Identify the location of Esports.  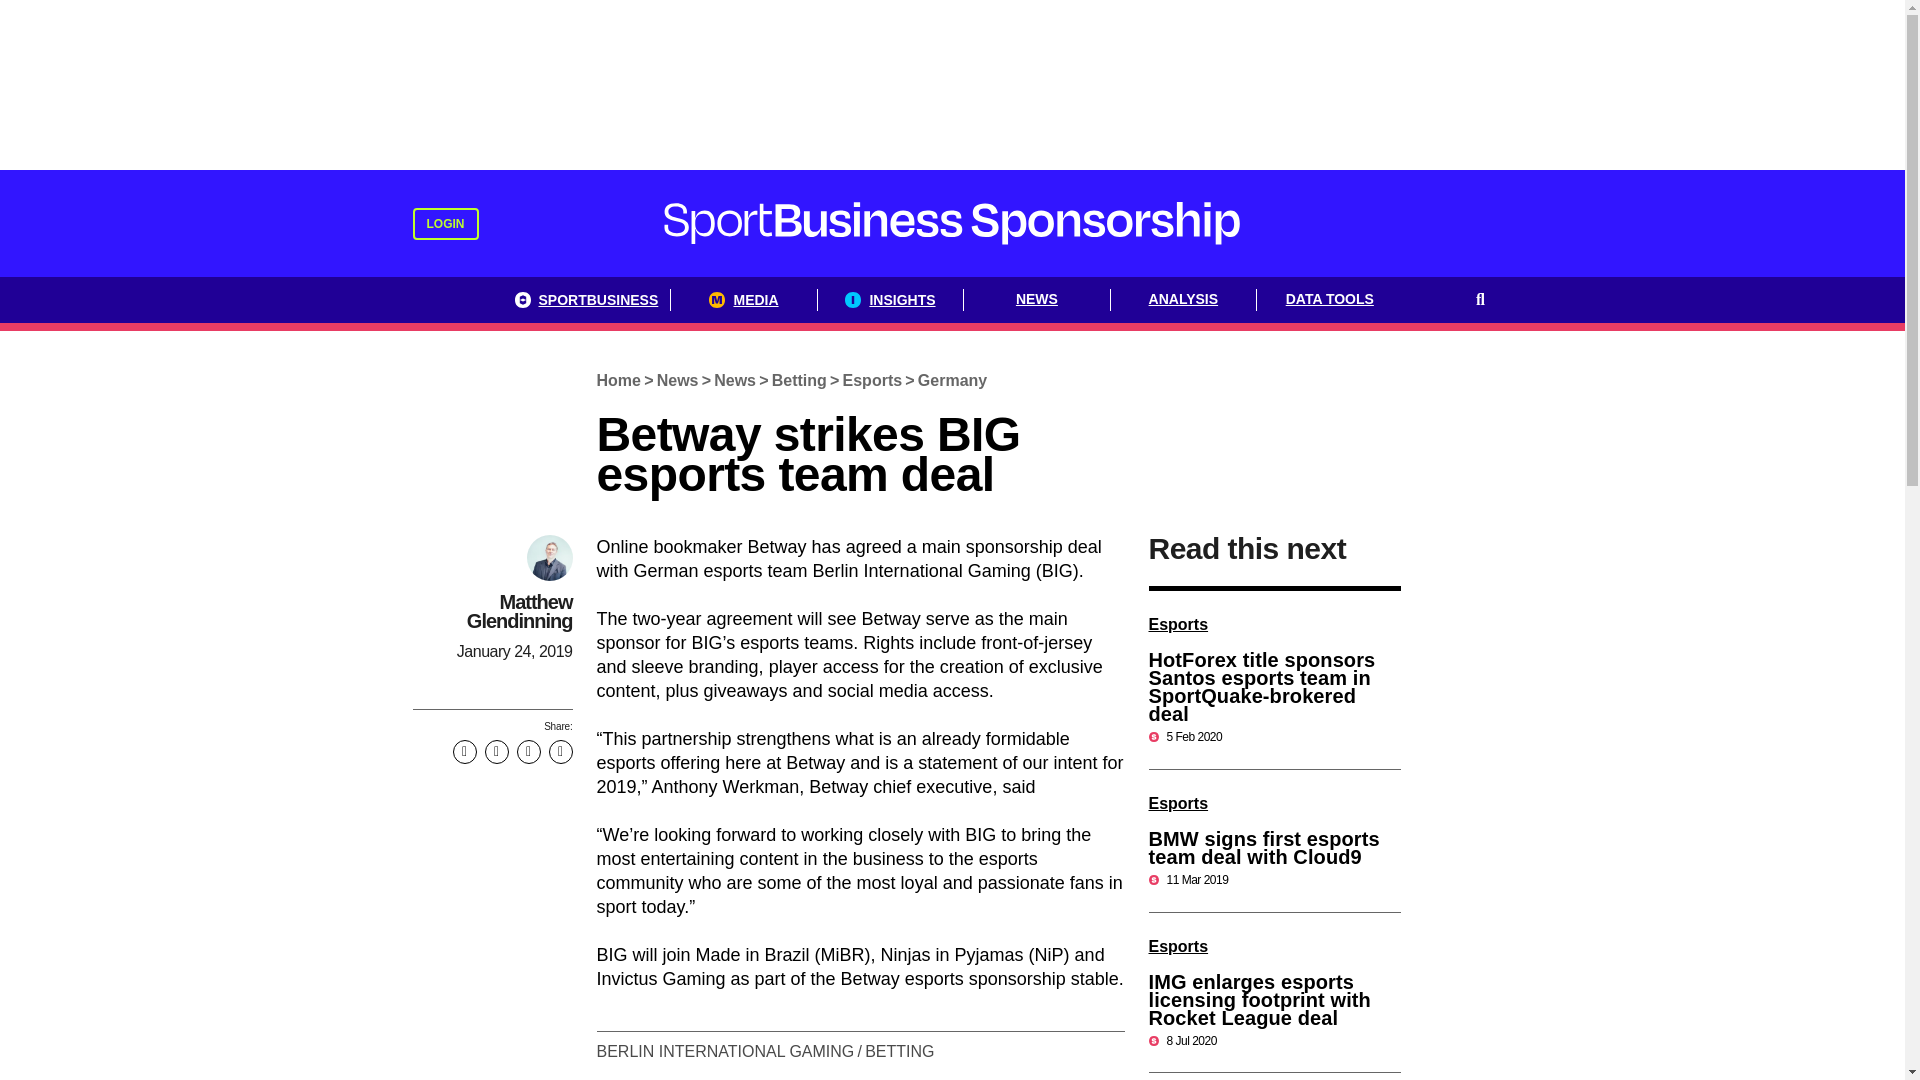
(1178, 803).